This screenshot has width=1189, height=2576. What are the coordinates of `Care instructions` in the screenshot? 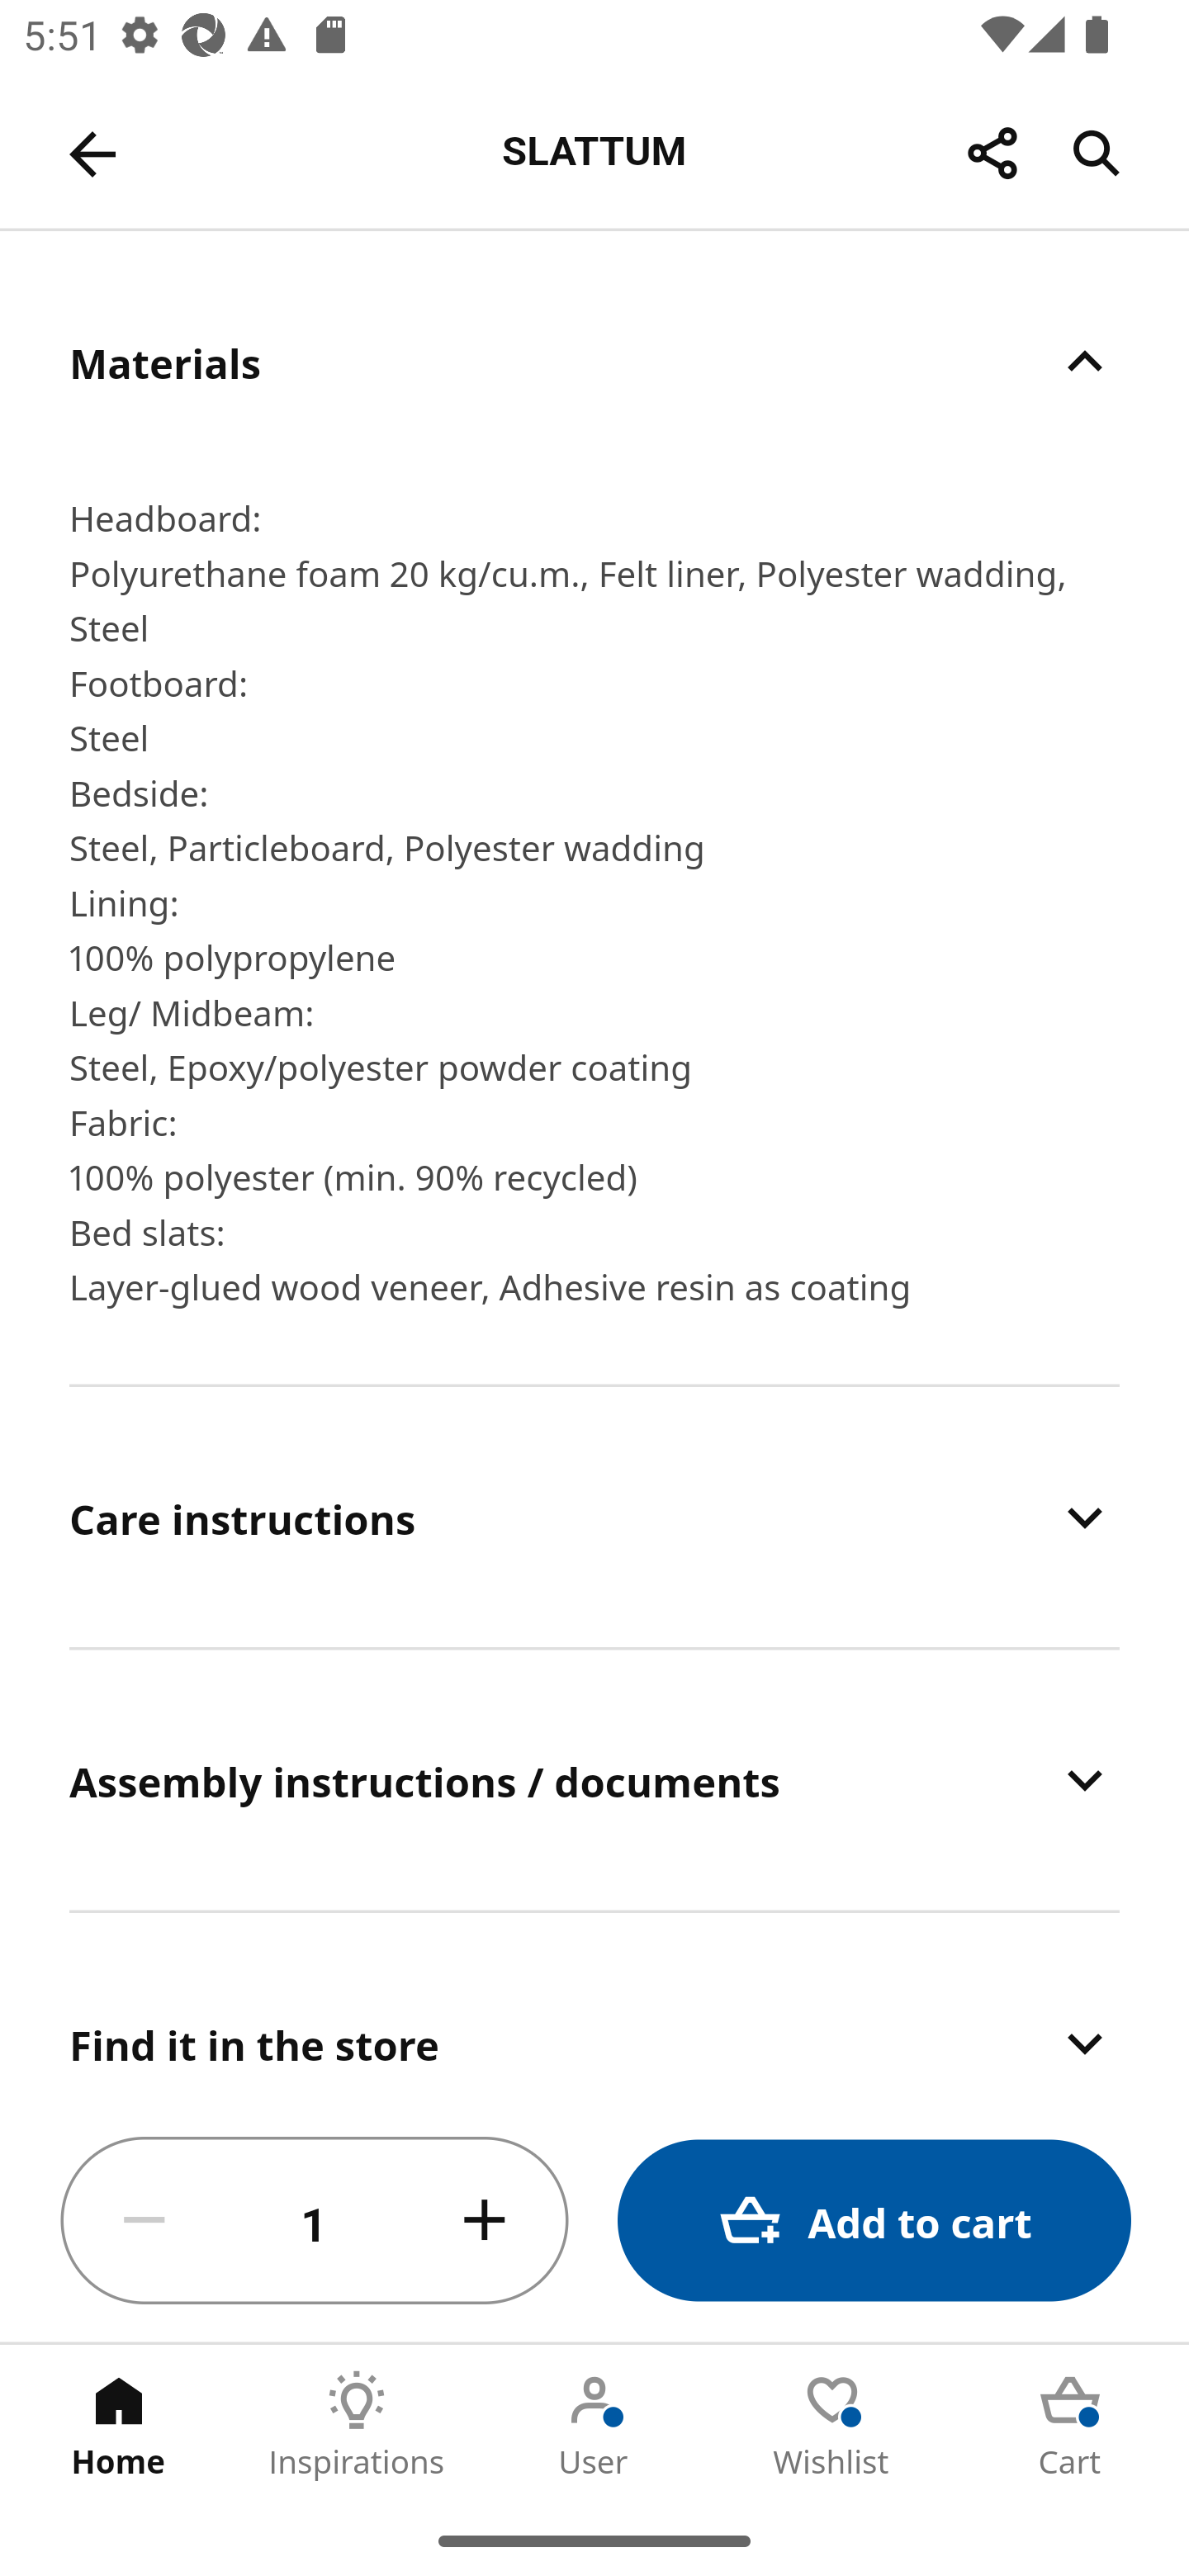 It's located at (594, 1517).